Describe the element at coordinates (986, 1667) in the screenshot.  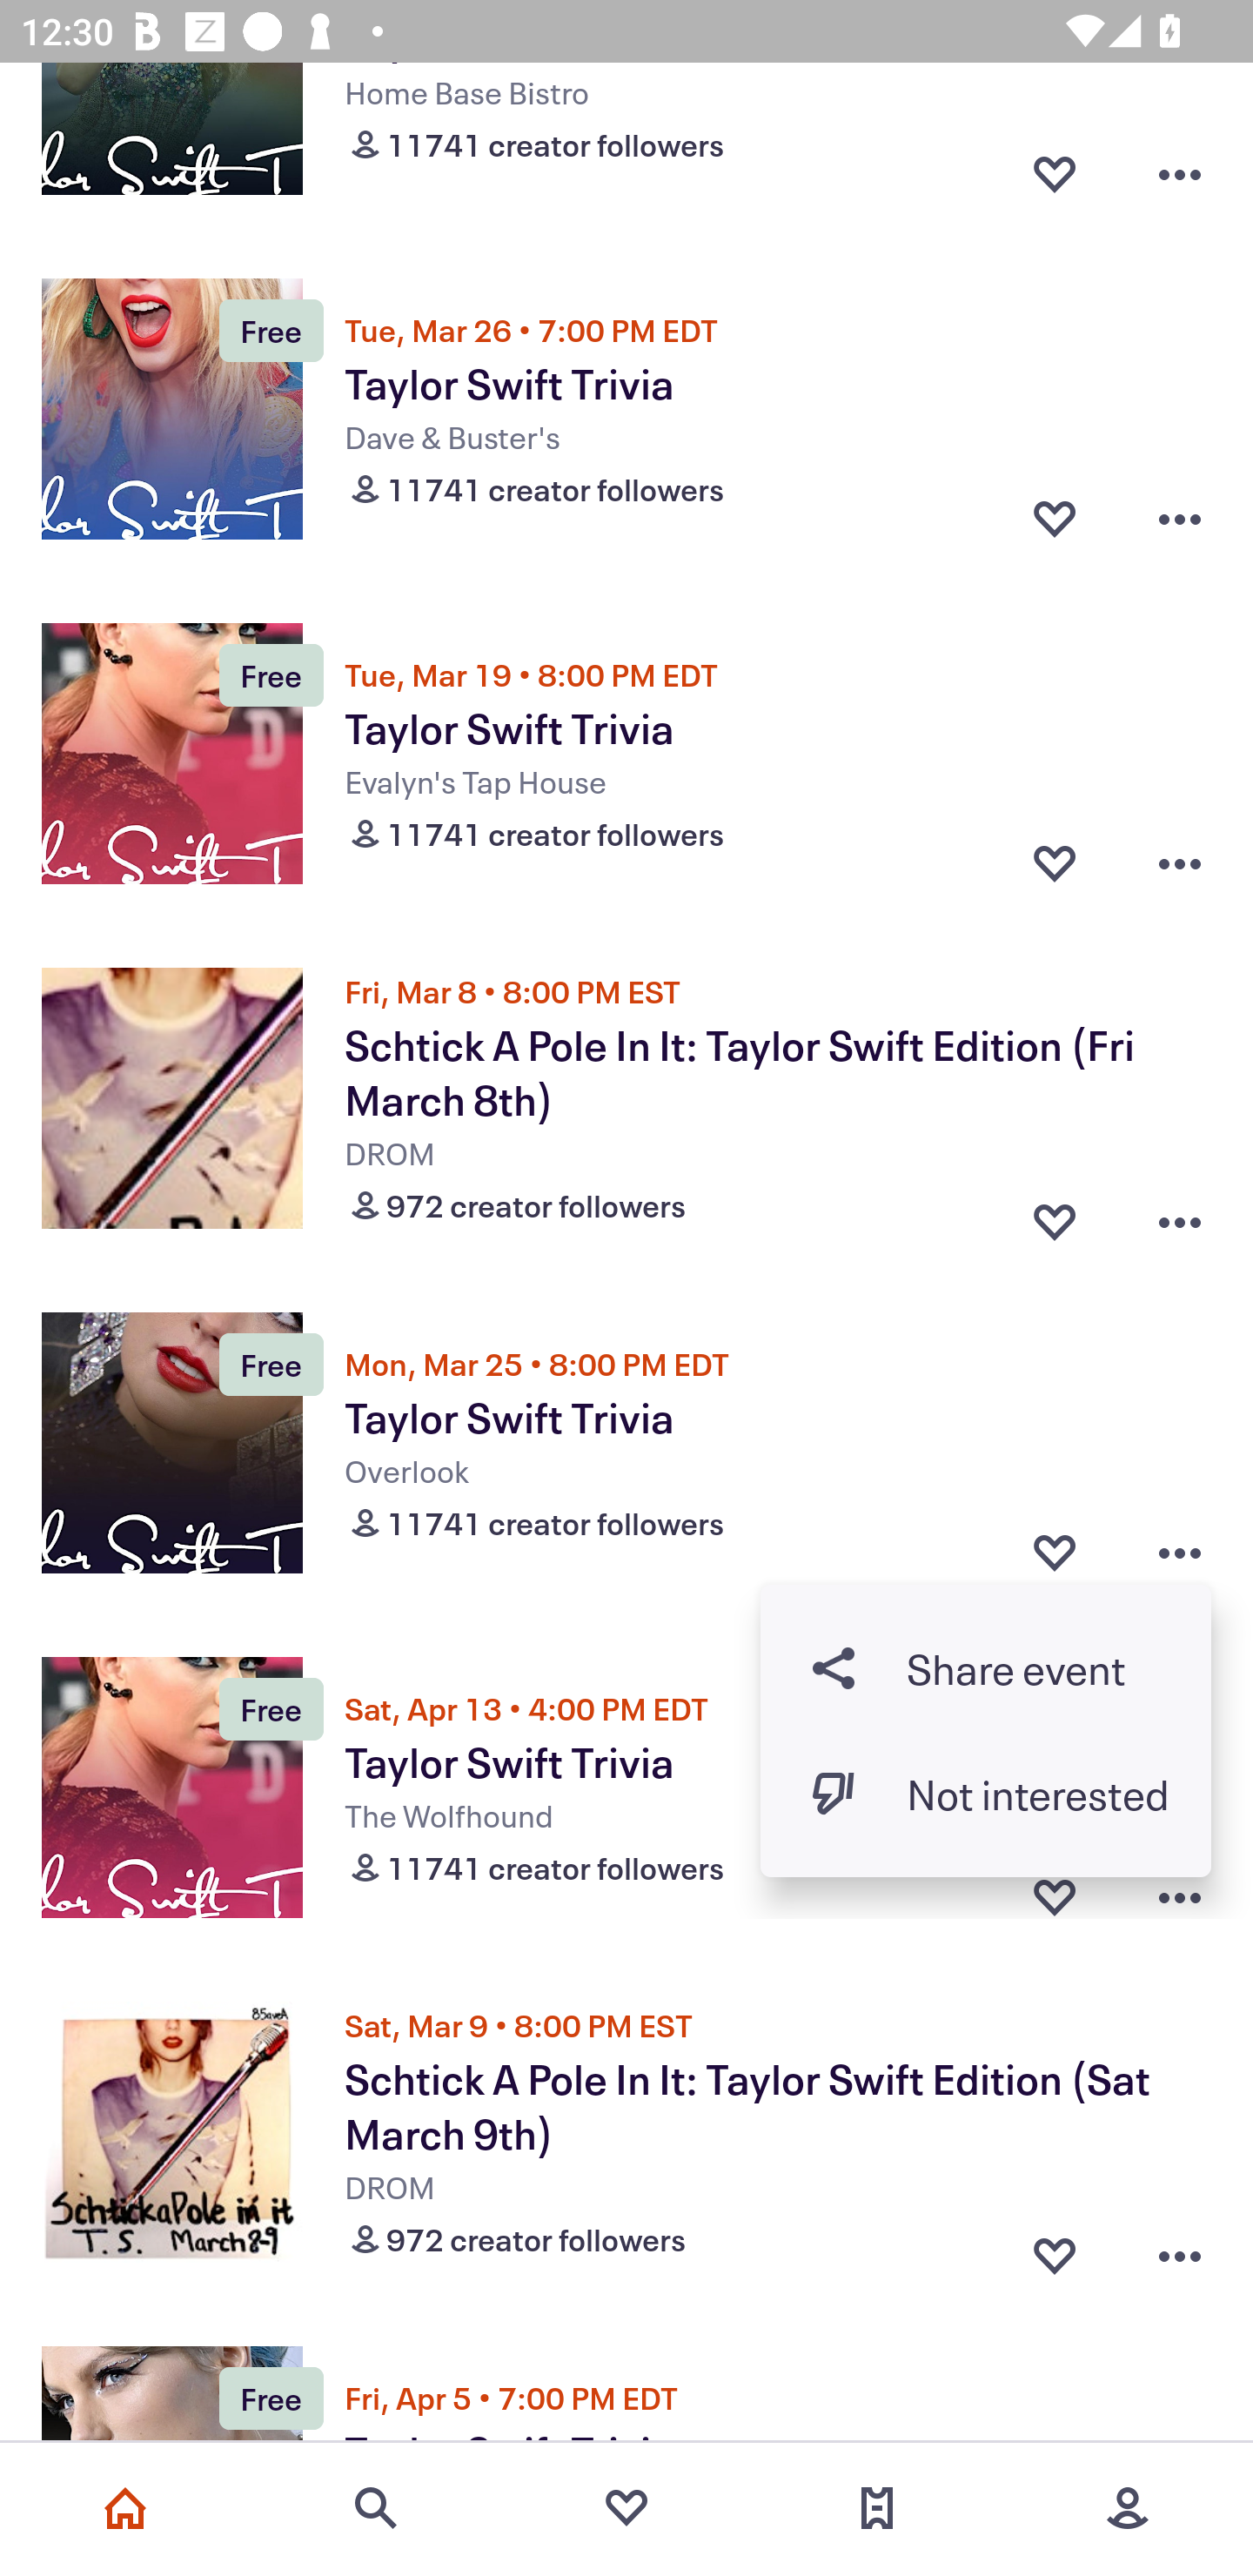
I see `Share button Share event` at that location.